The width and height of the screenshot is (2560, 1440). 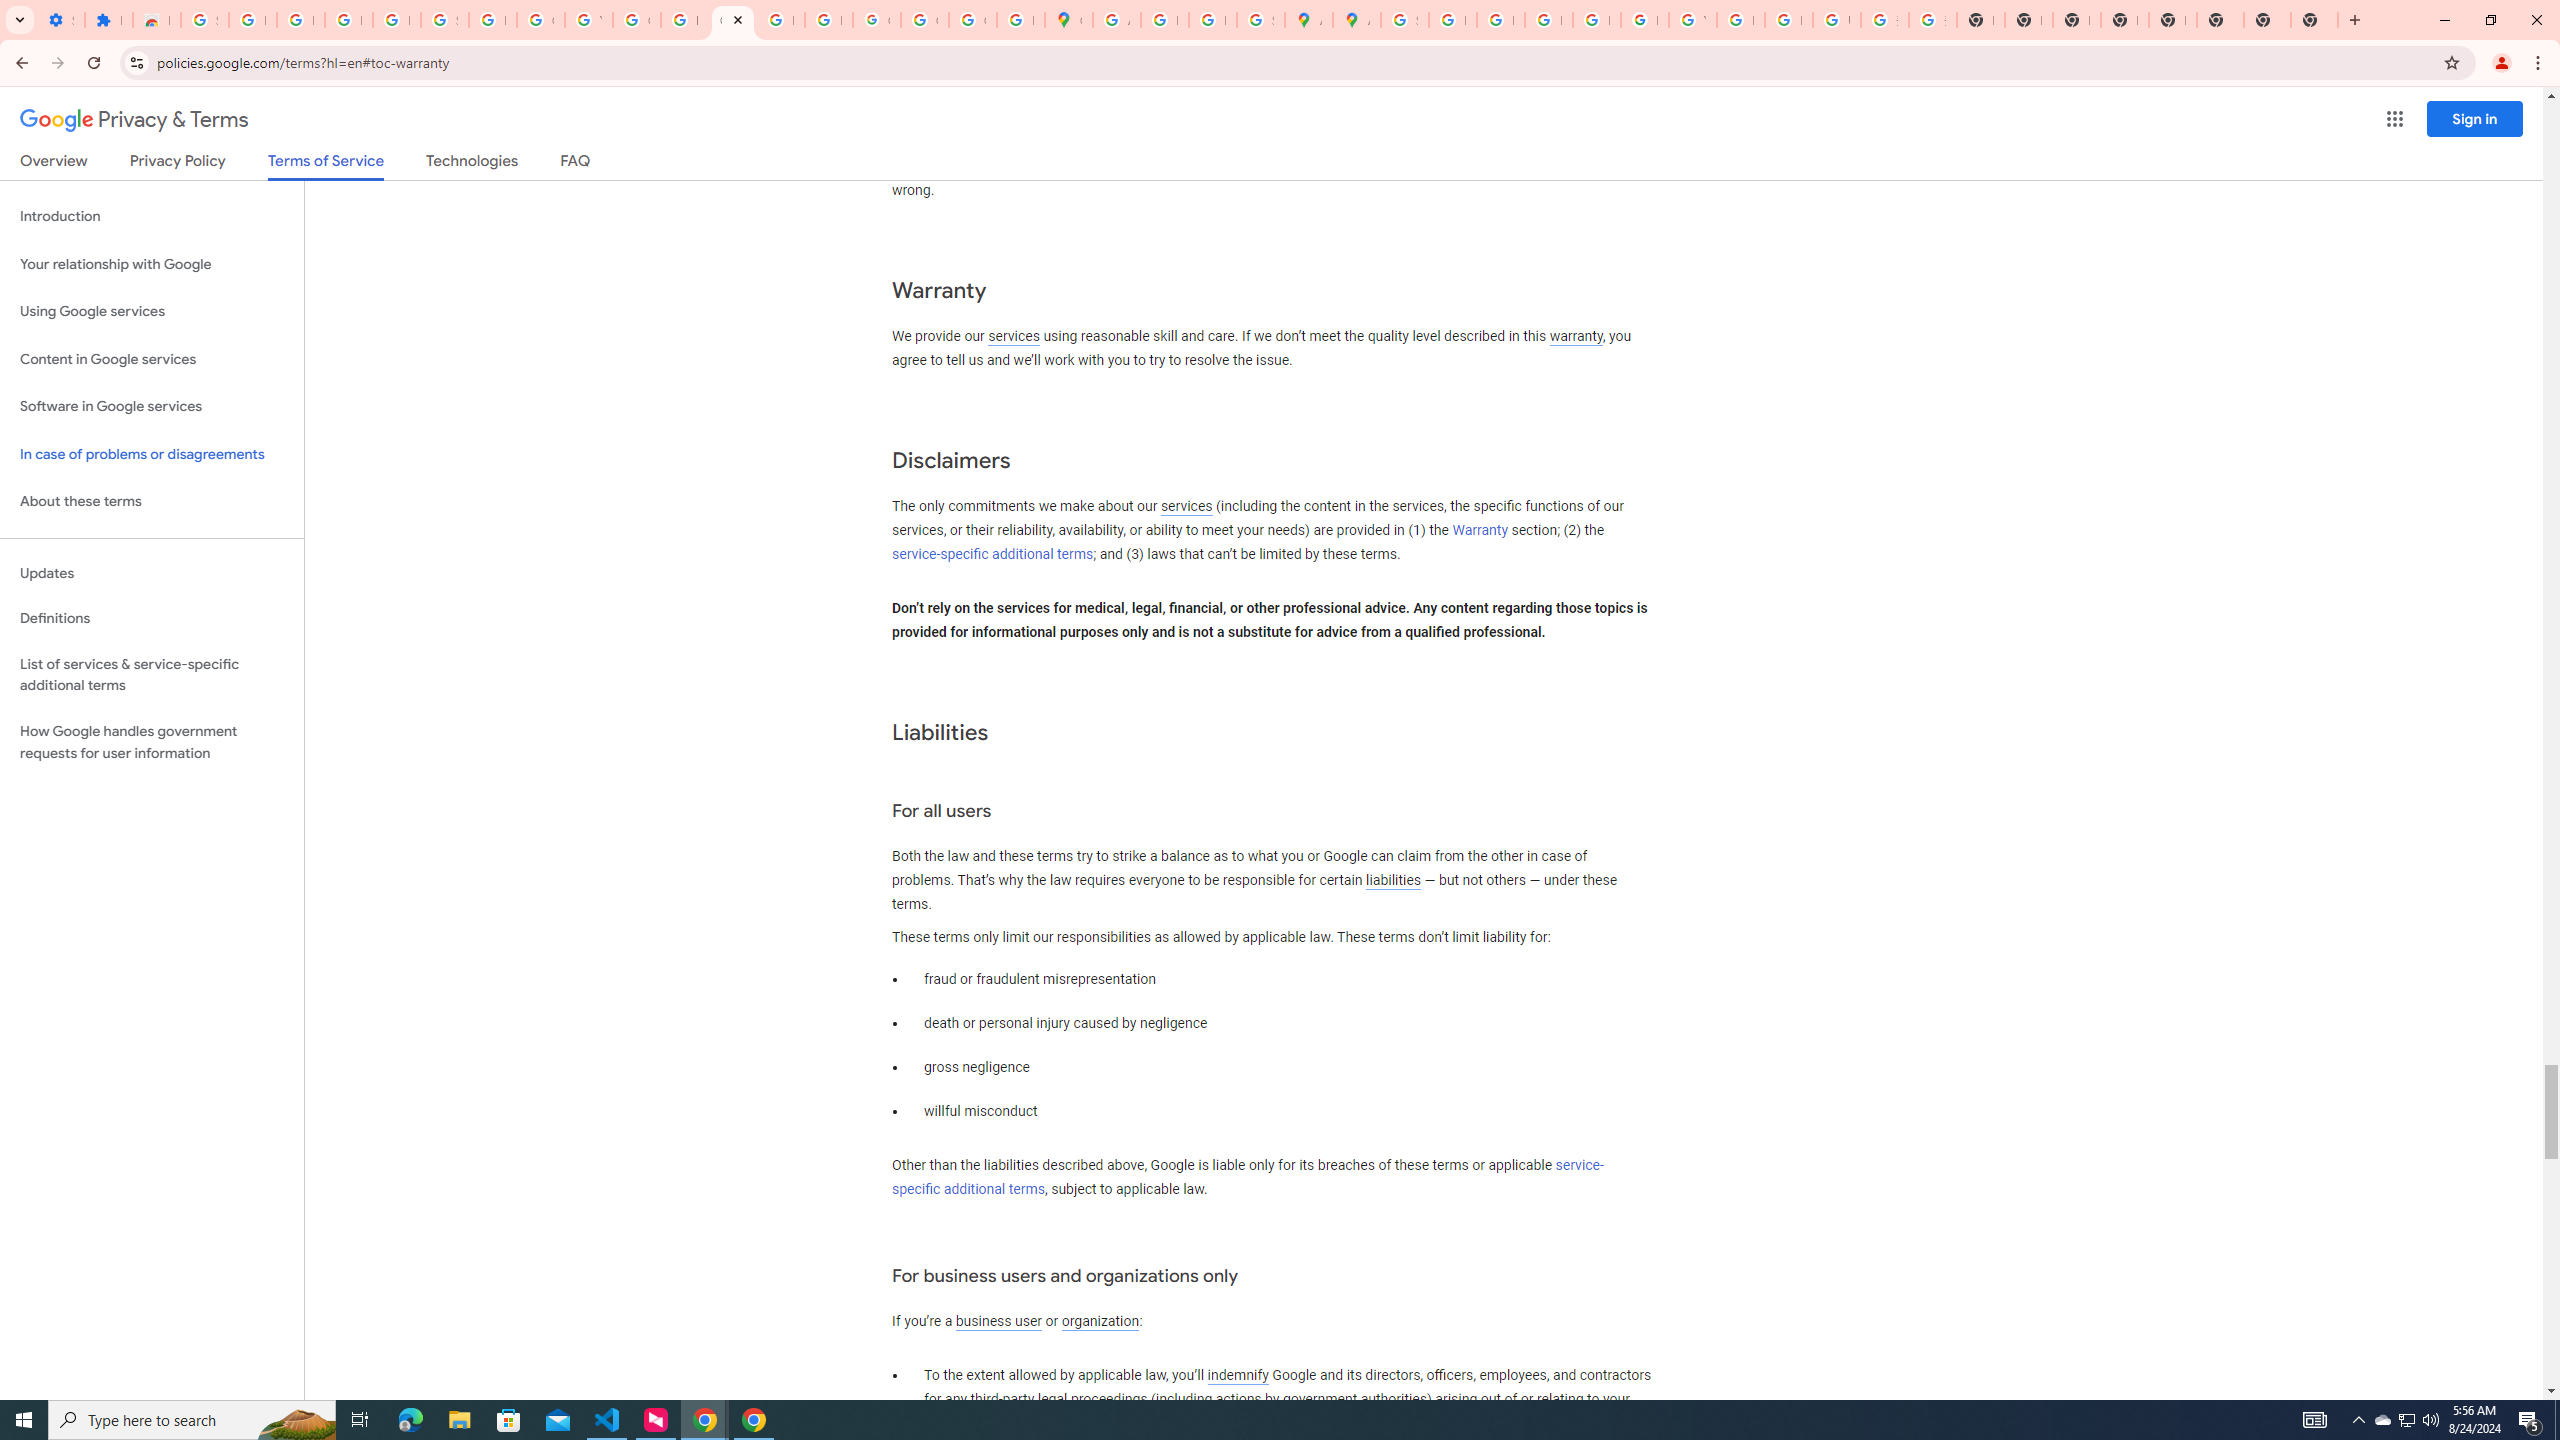 What do you see at coordinates (1260, 20) in the screenshot?
I see `Safety in Our Products - Google Safety Center` at bounding box center [1260, 20].